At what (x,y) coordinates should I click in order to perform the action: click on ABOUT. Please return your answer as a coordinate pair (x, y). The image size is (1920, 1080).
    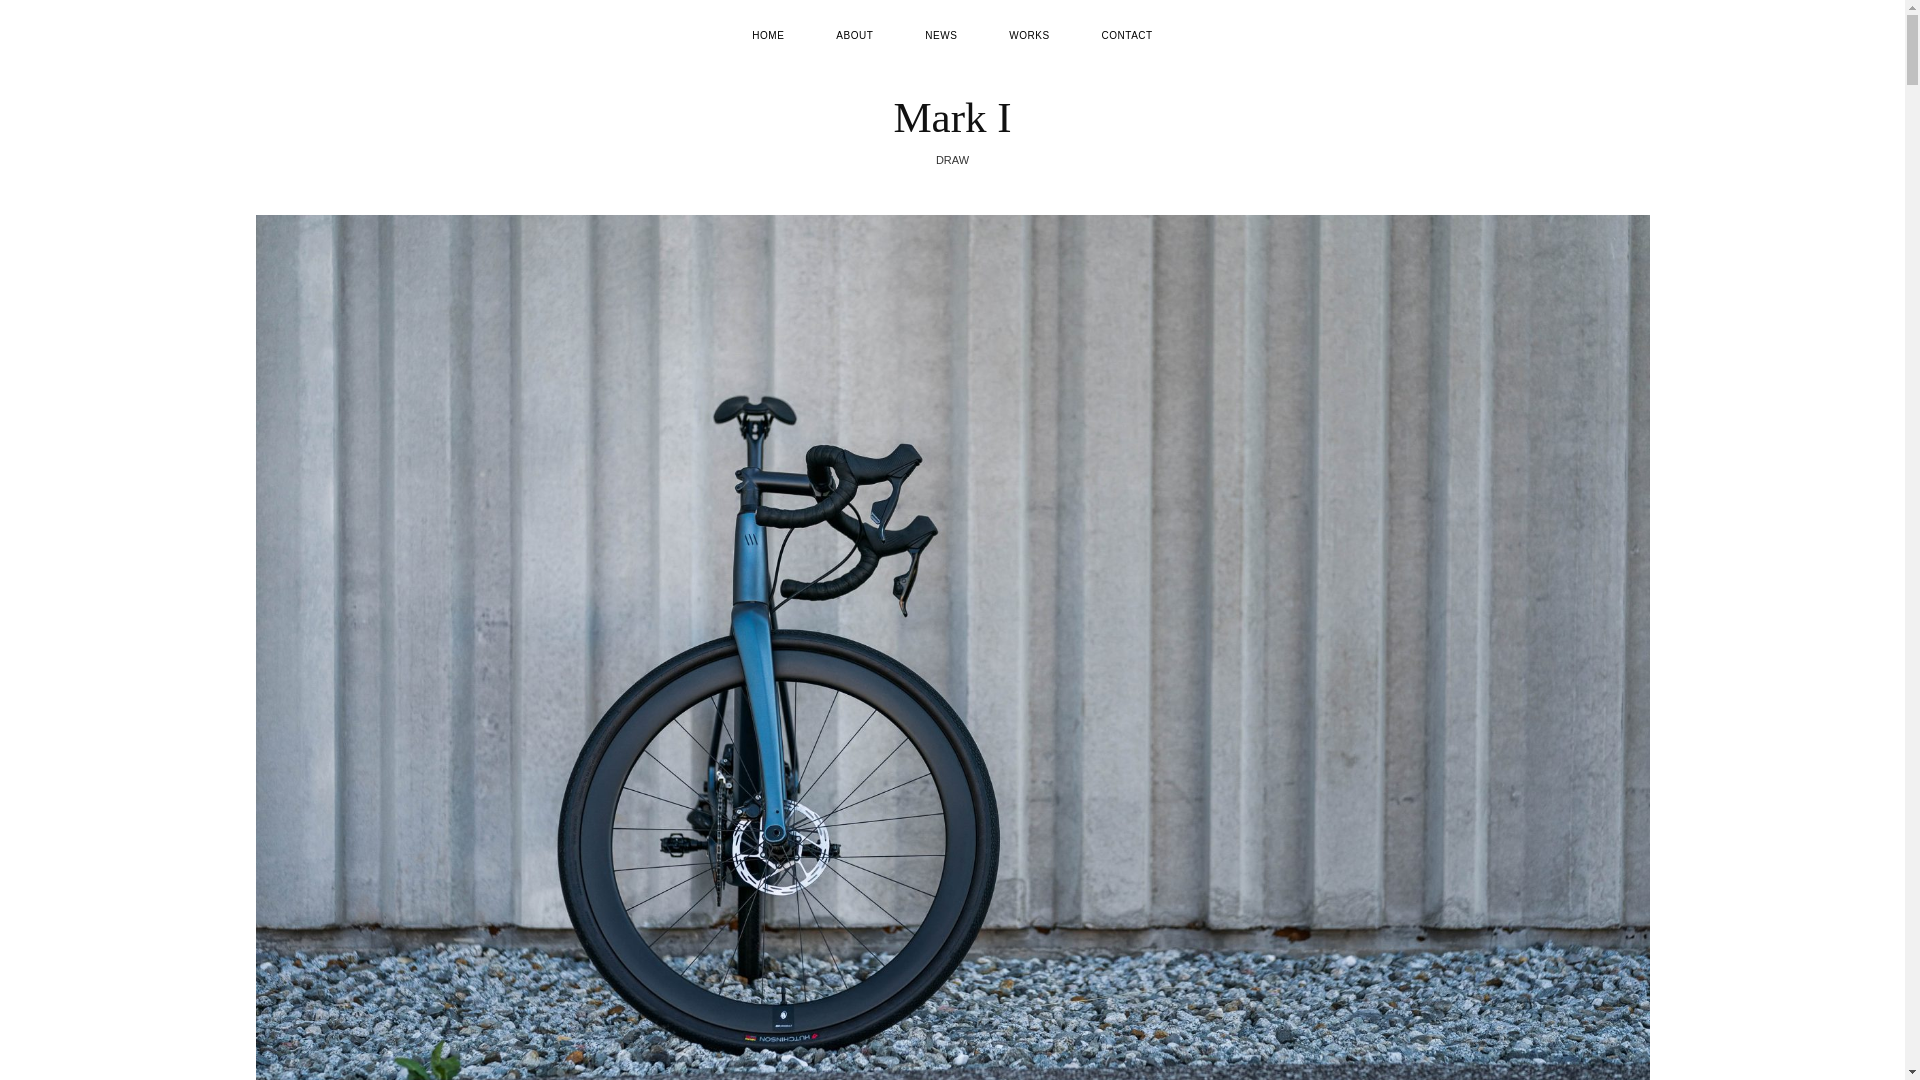
    Looking at the image, I should click on (854, 34).